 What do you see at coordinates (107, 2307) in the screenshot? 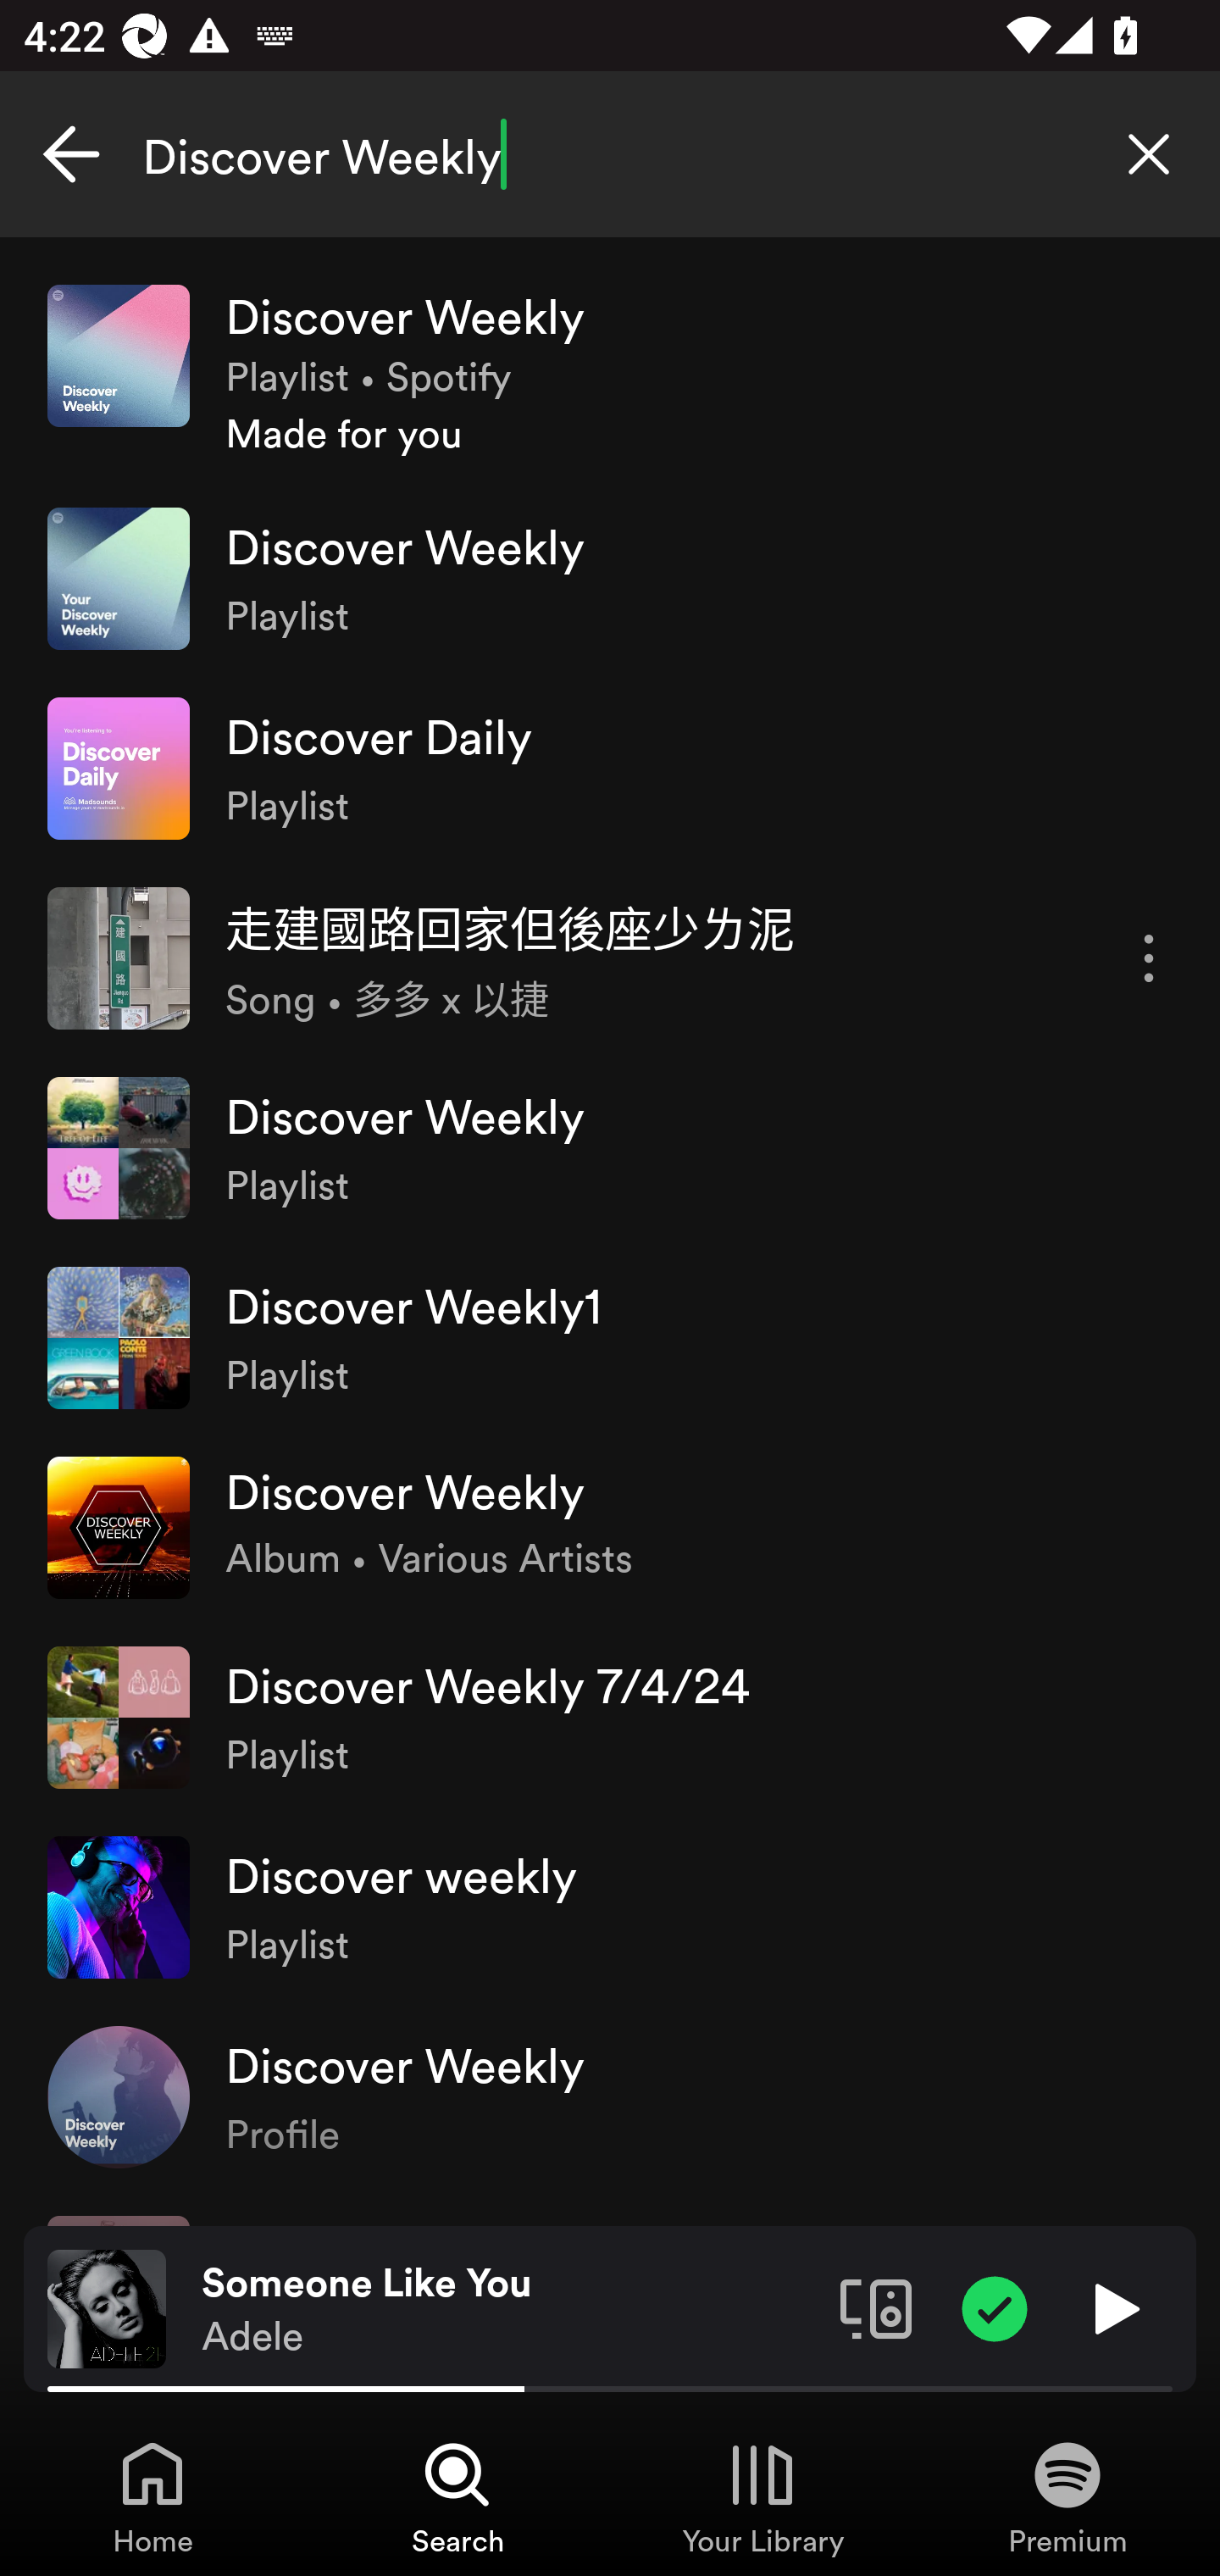
I see `The cover art of the currently playing track` at bounding box center [107, 2307].